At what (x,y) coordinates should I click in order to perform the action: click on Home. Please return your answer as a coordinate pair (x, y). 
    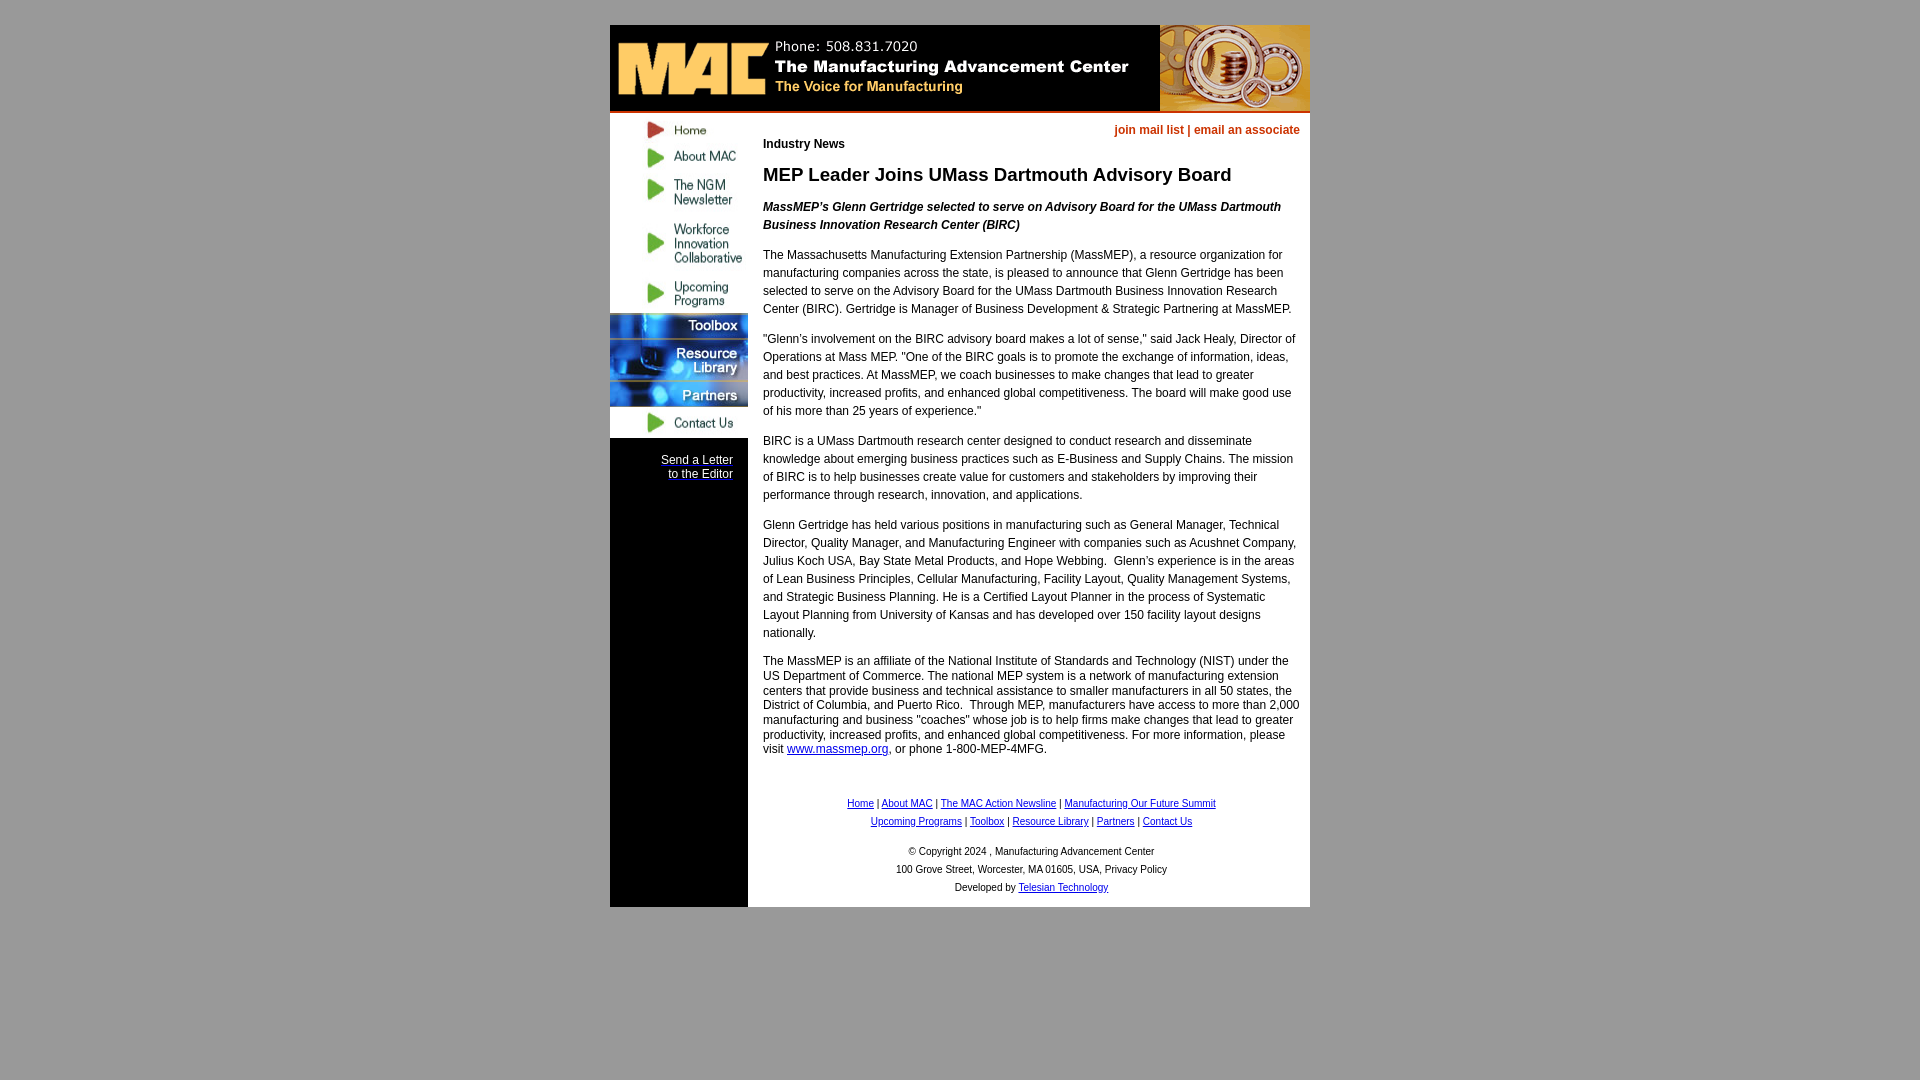
    Looking at the image, I should click on (860, 802).